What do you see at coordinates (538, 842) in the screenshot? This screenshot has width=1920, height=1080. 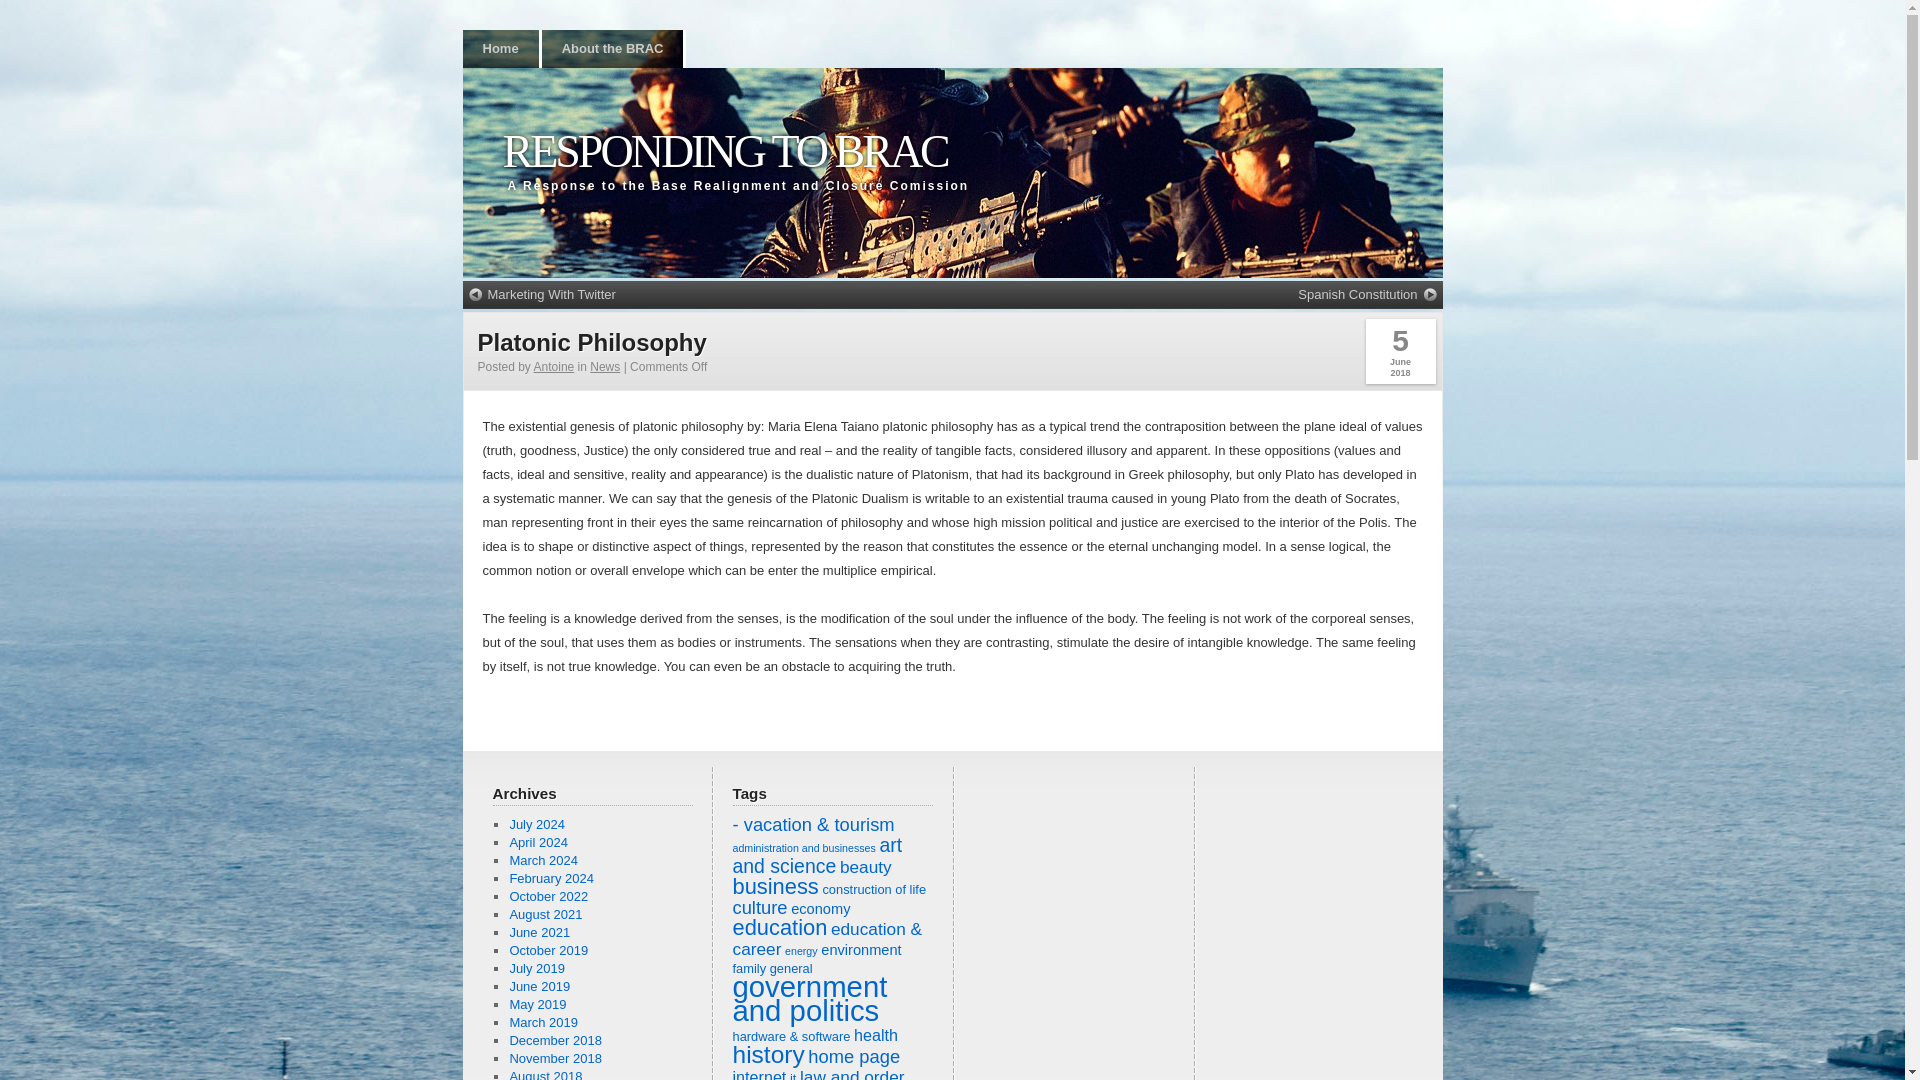 I see `April 2024` at bounding box center [538, 842].